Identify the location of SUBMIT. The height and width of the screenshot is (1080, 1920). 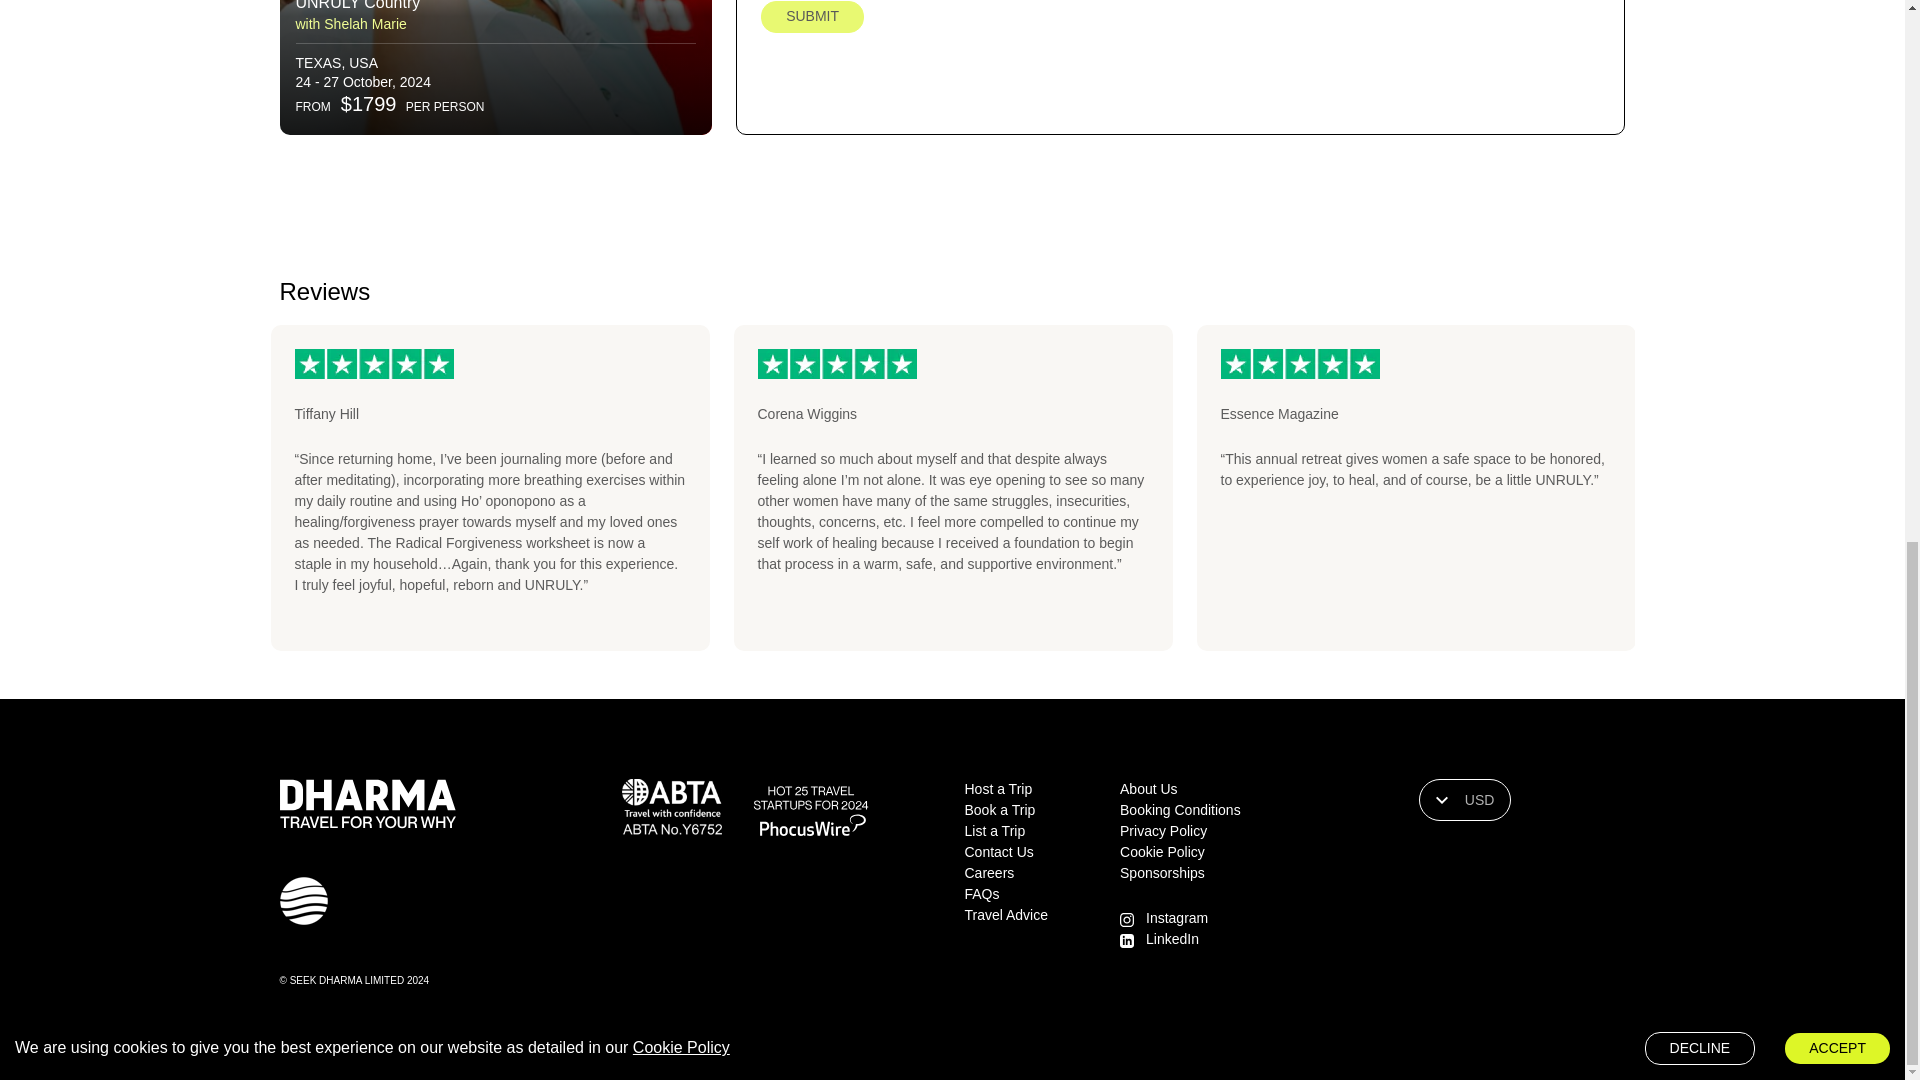
(812, 17).